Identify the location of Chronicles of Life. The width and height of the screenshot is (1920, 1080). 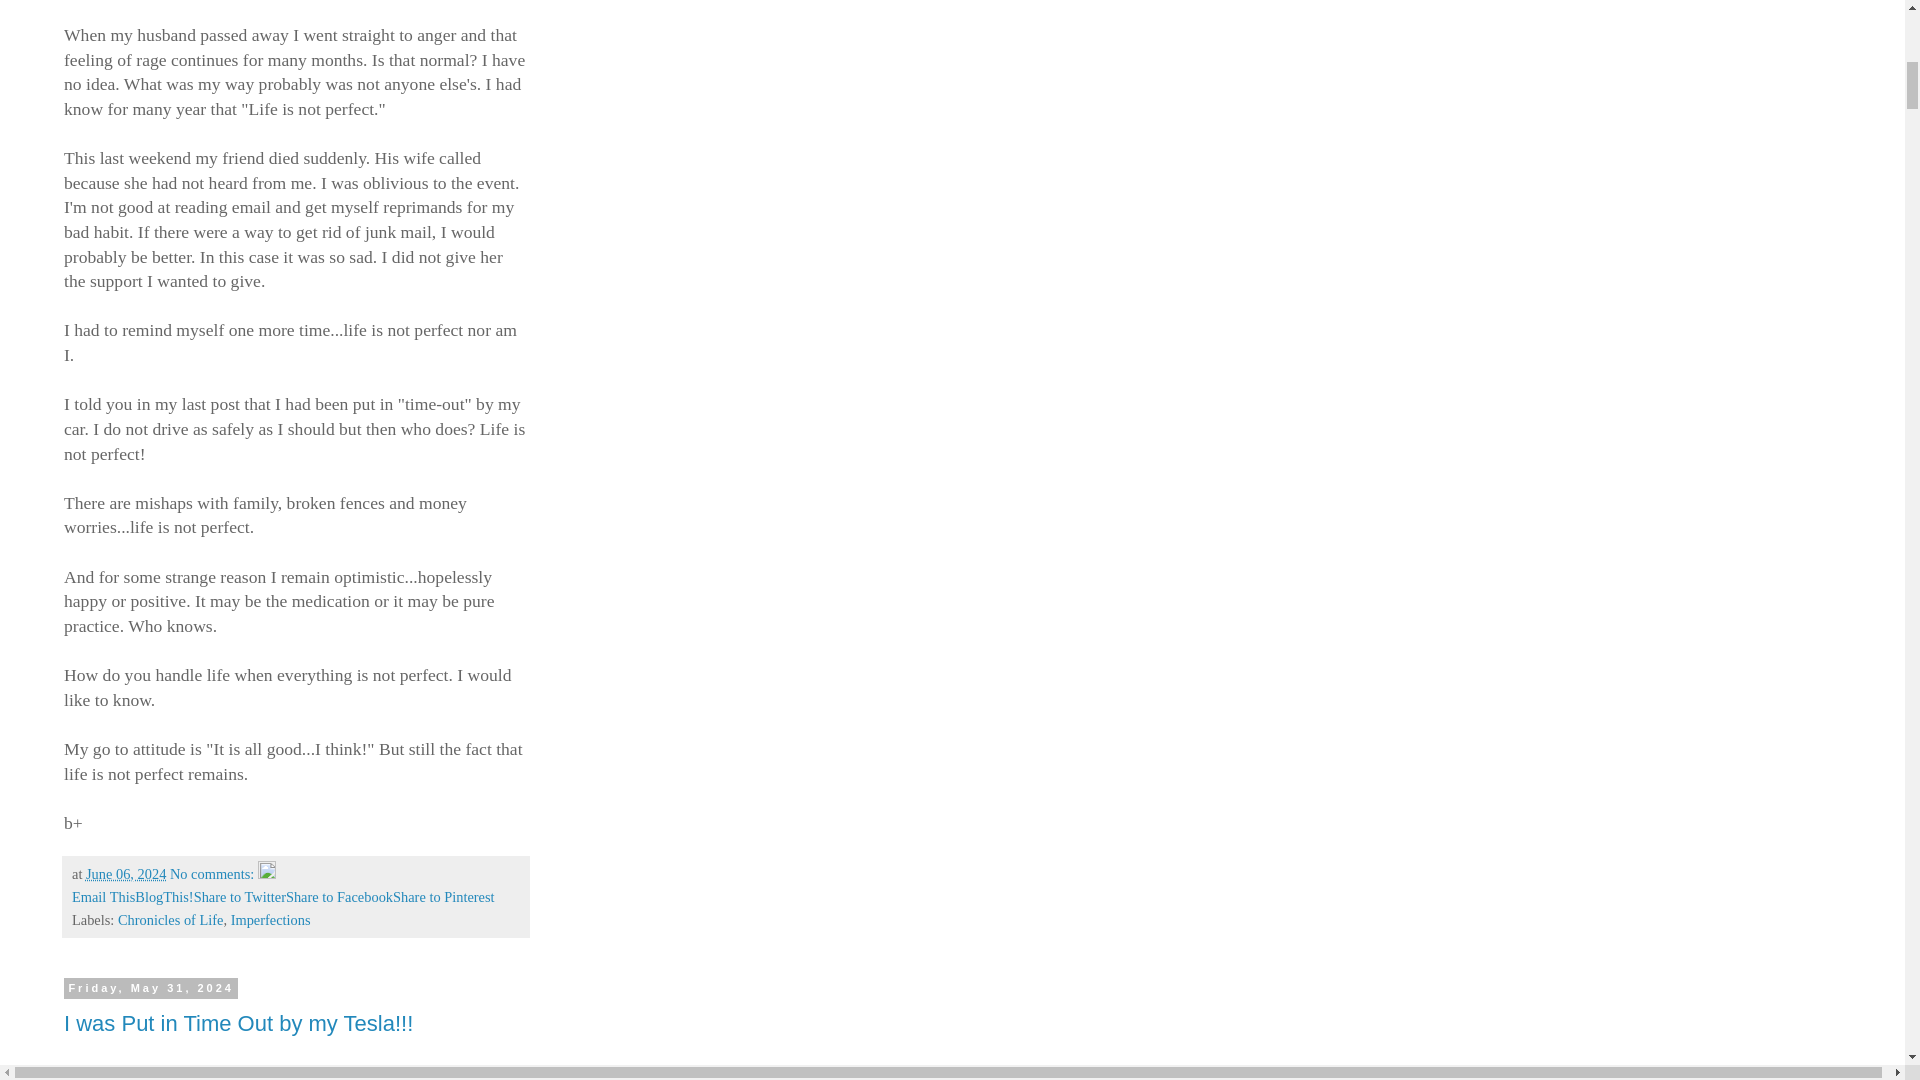
(170, 919).